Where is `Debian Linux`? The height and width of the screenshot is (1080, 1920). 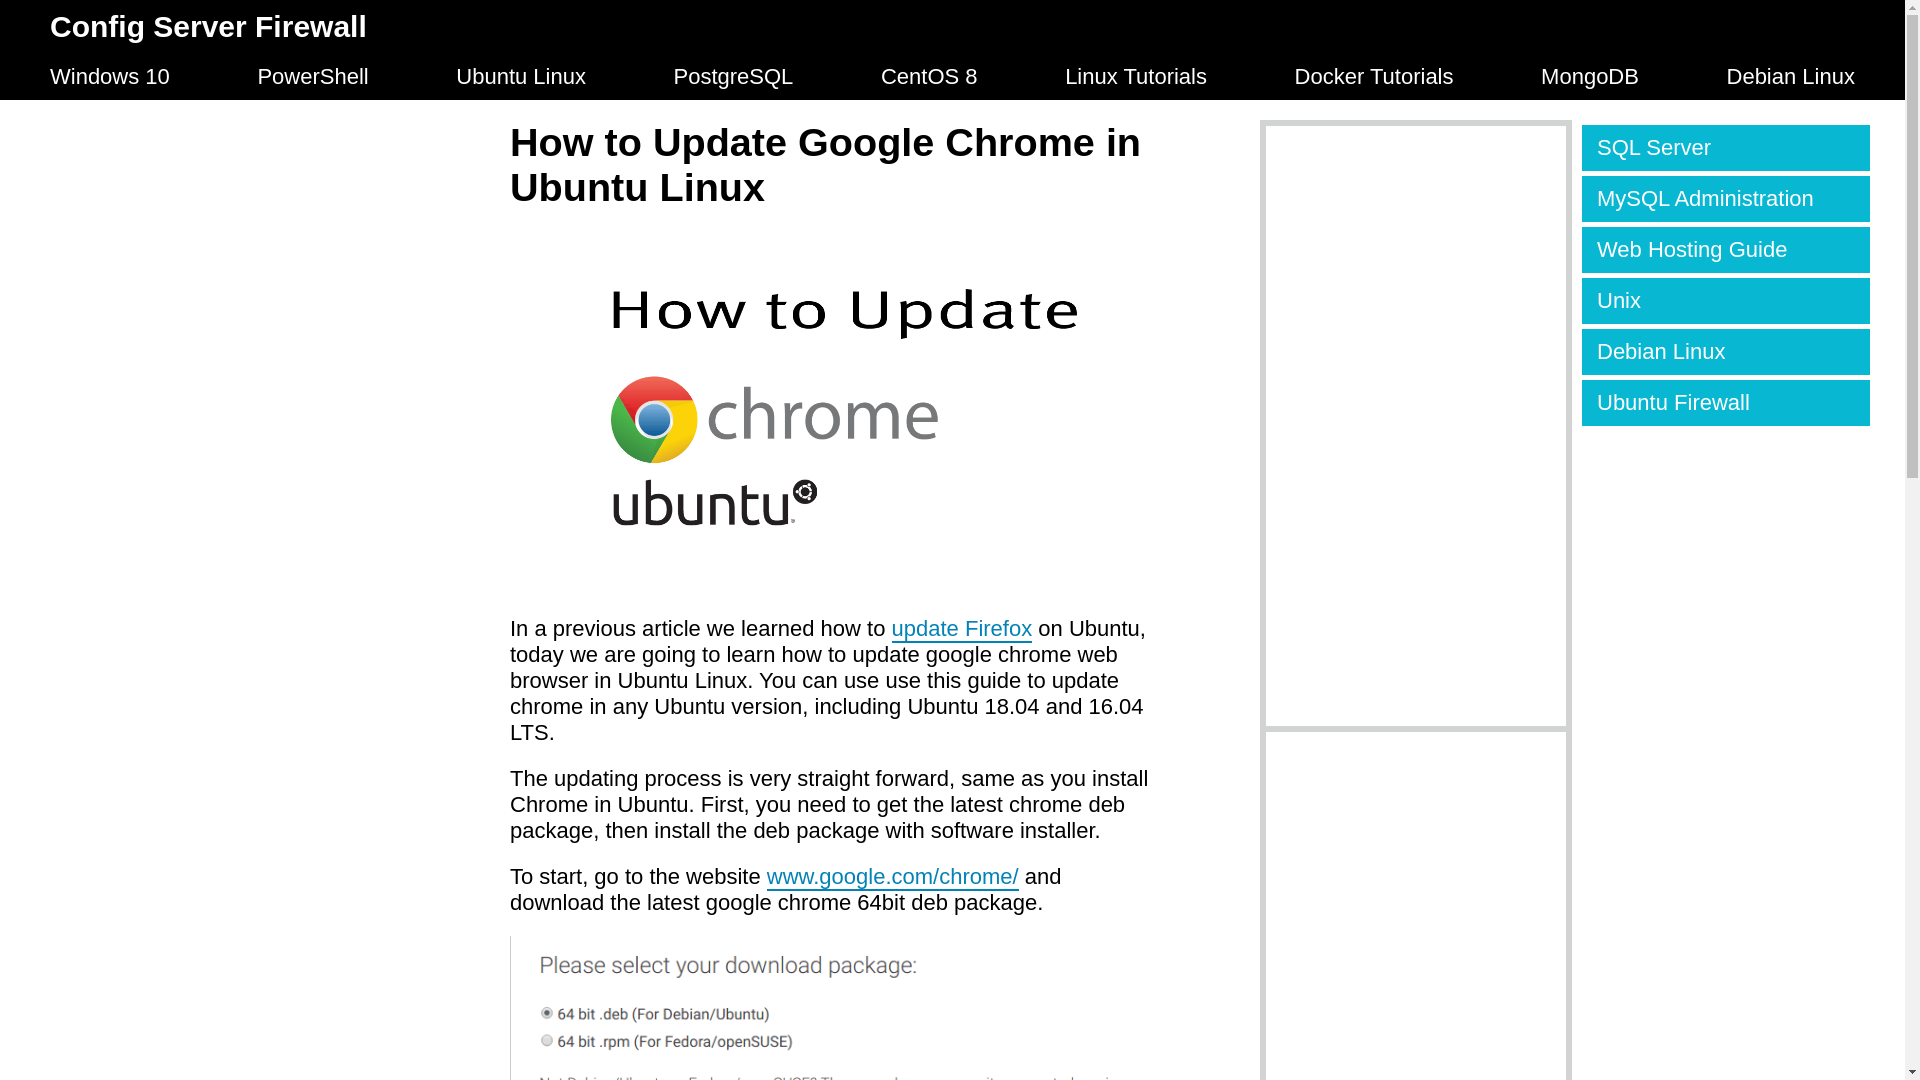 Debian Linux is located at coordinates (1790, 76).